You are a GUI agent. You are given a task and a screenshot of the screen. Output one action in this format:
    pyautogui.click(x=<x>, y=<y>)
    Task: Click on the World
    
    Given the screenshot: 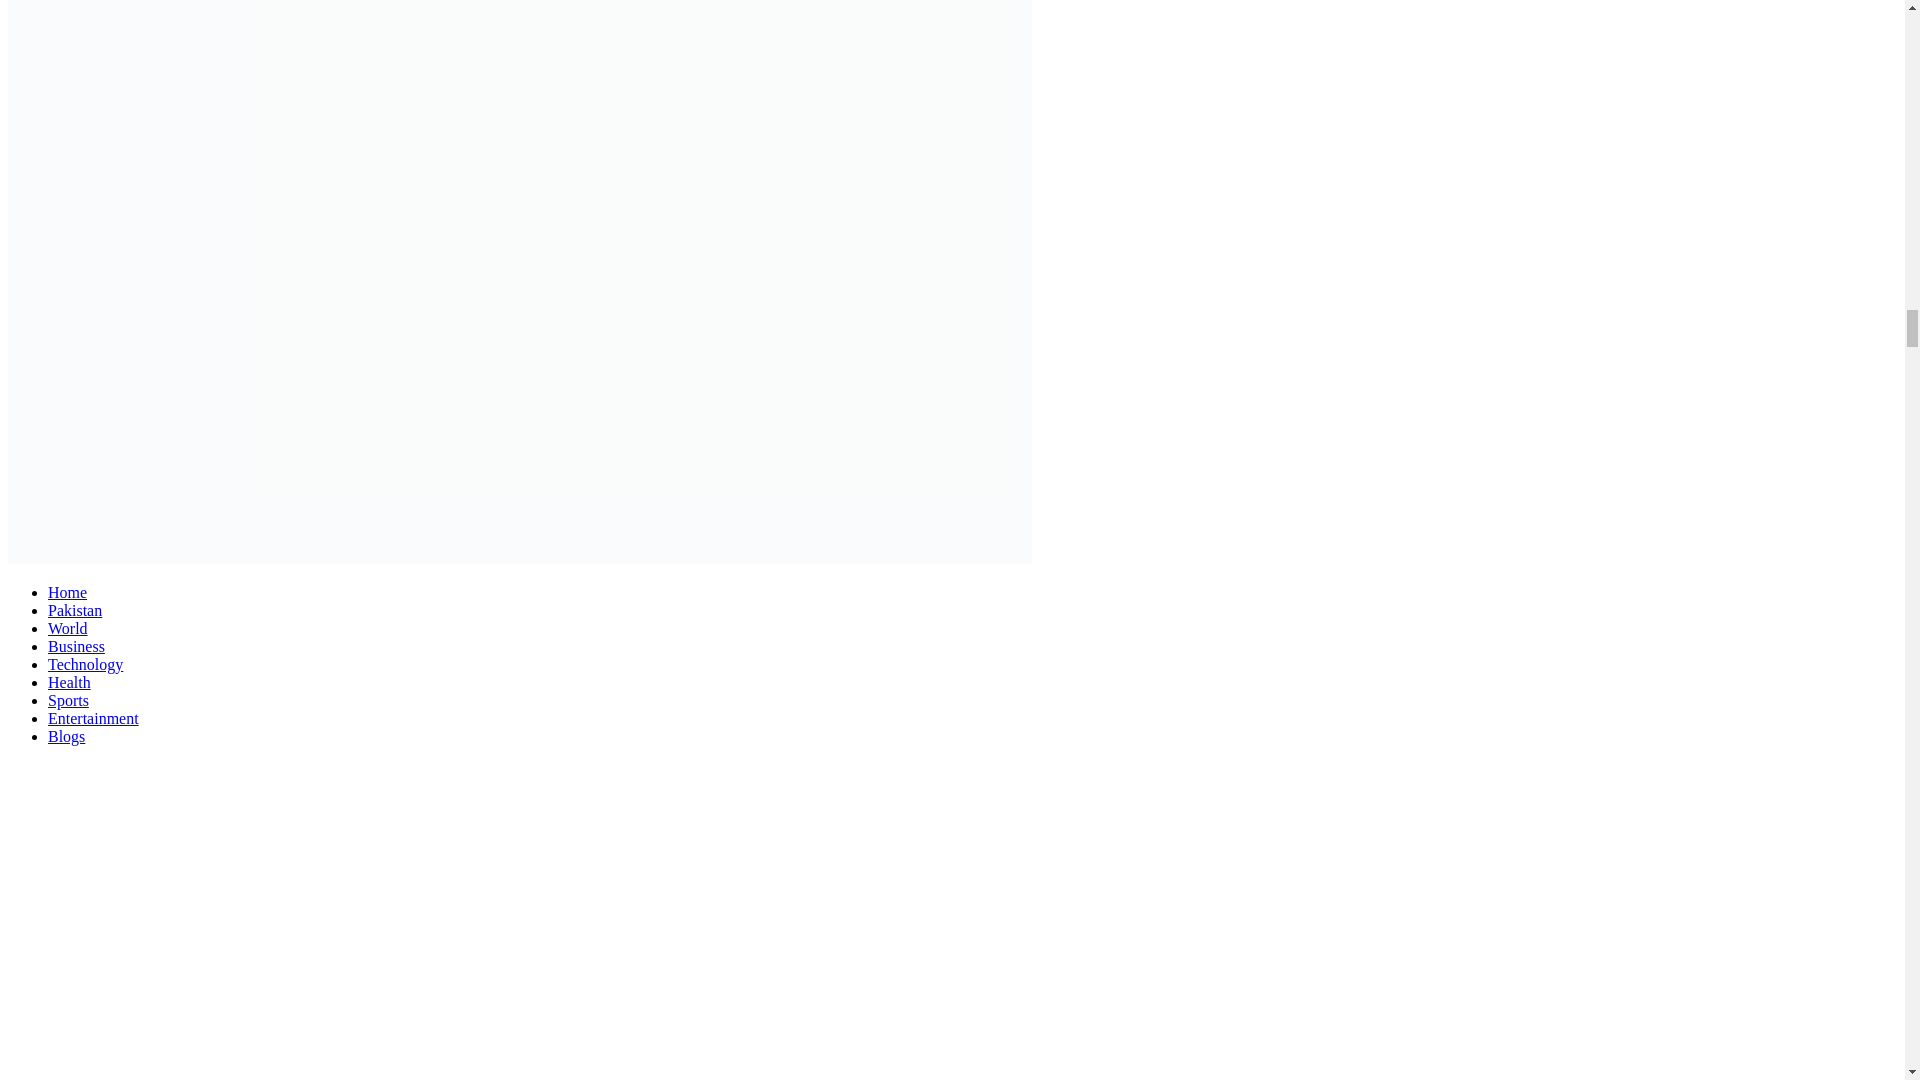 What is the action you would take?
    pyautogui.click(x=68, y=628)
    